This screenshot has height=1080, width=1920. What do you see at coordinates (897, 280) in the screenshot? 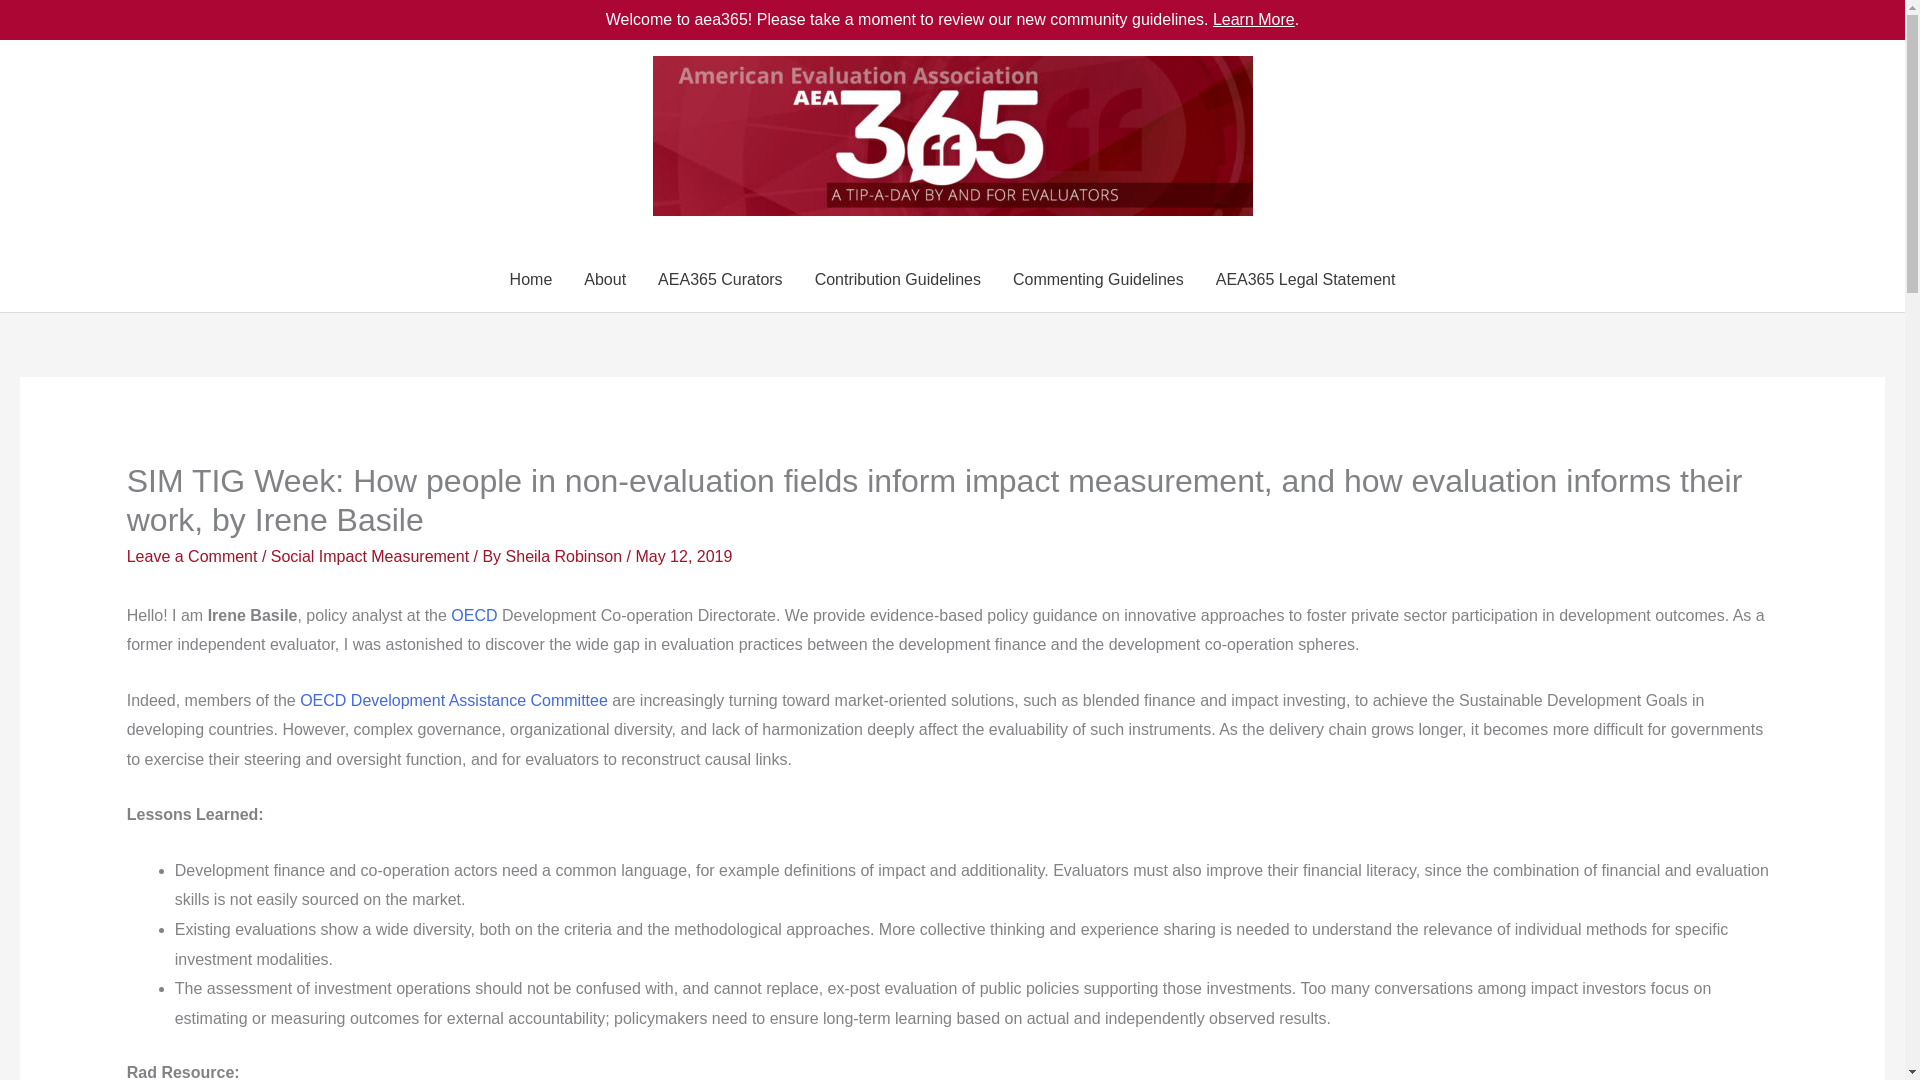
I see `Contribution Guidelines` at bounding box center [897, 280].